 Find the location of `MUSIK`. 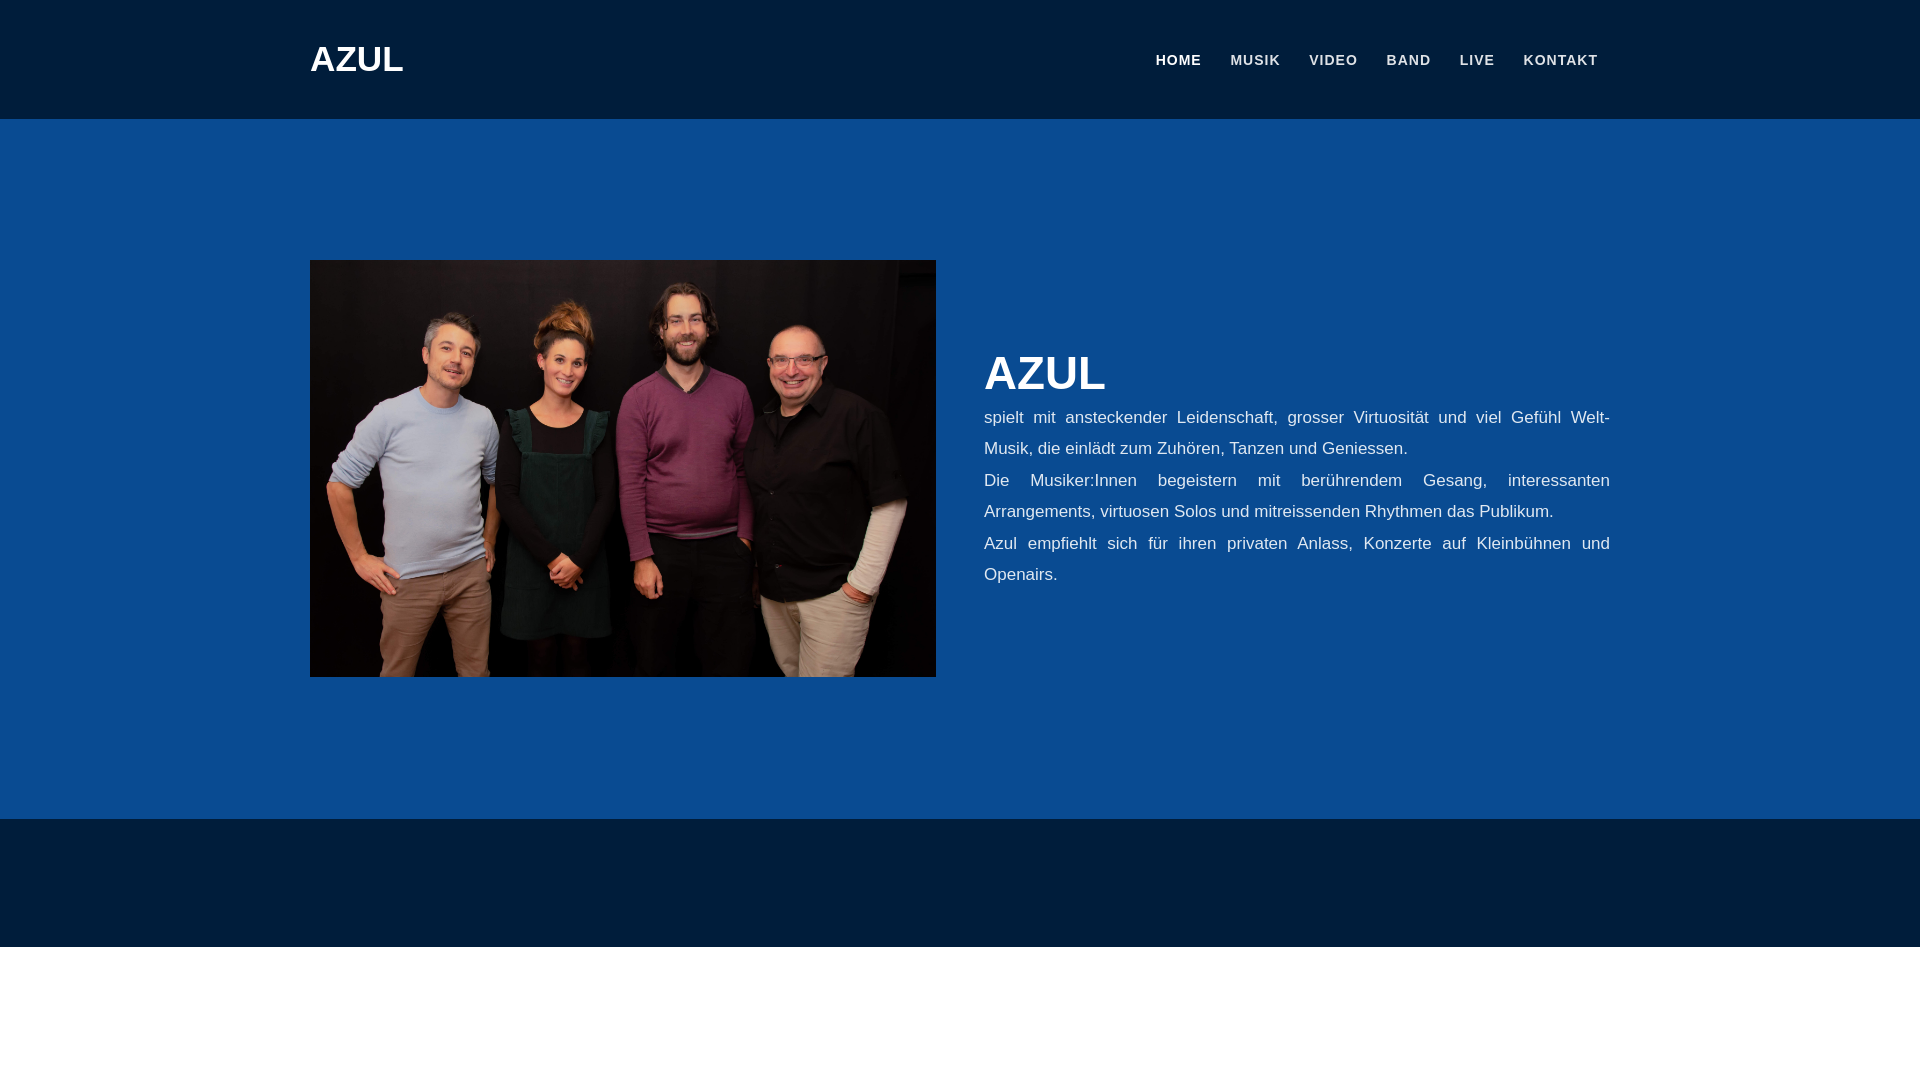

MUSIK is located at coordinates (1255, 60).